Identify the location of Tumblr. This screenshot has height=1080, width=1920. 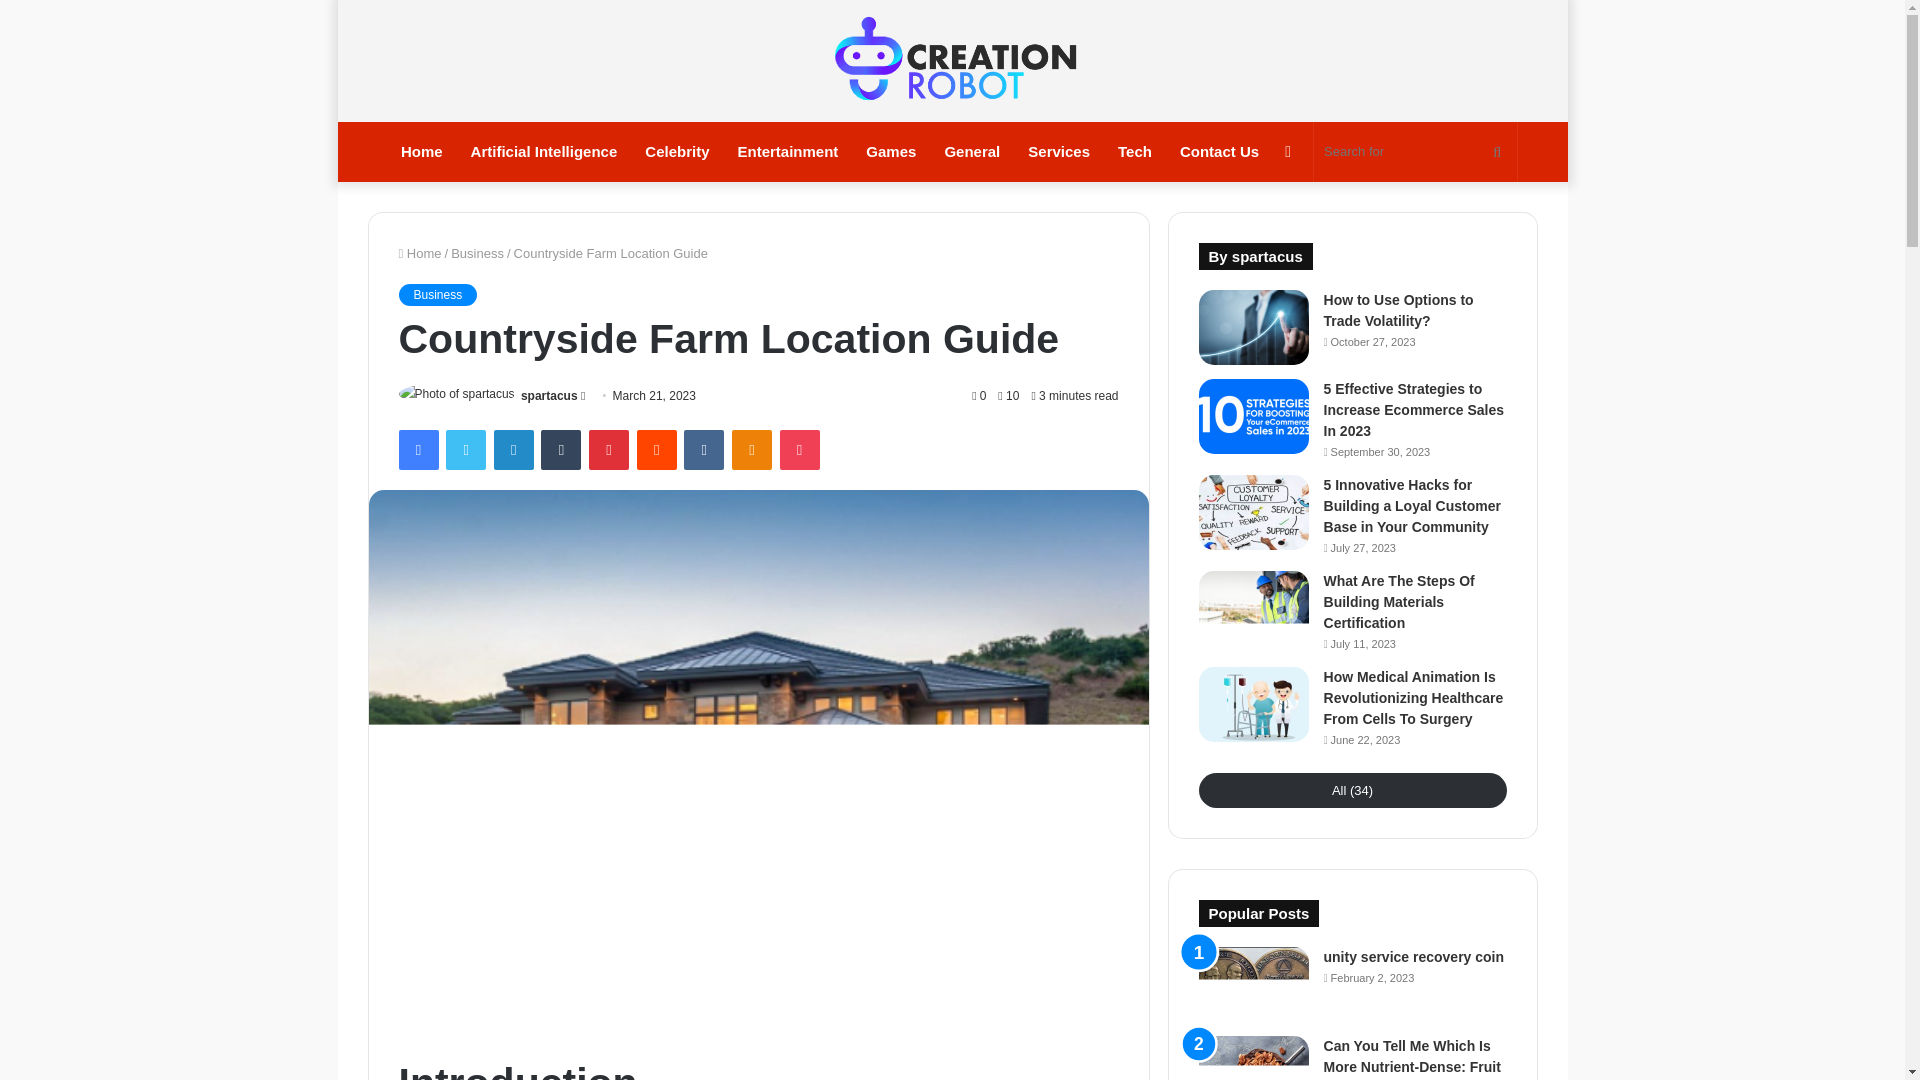
(561, 449).